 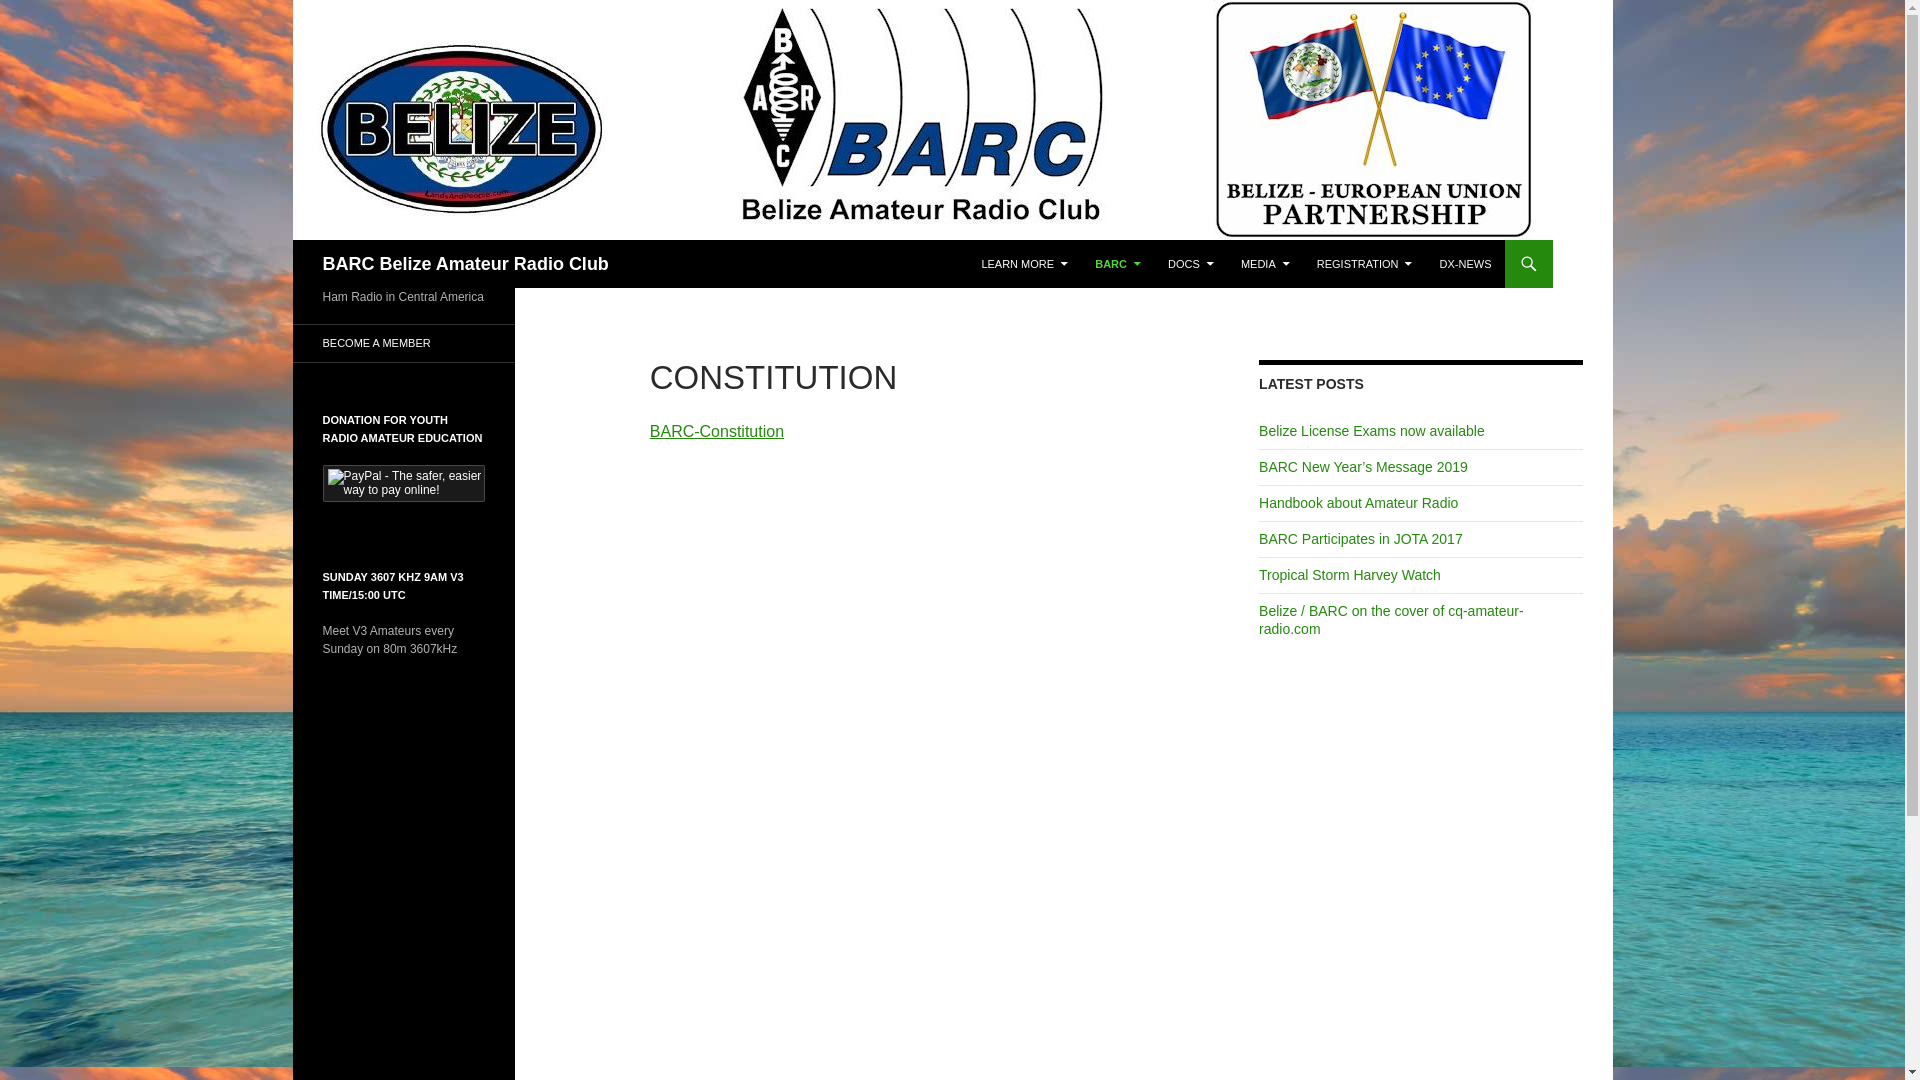 What do you see at coordinates (980, 240) in the screenshot?
I see `SKIP TO CONTENT` at bounding box center [980, 240].